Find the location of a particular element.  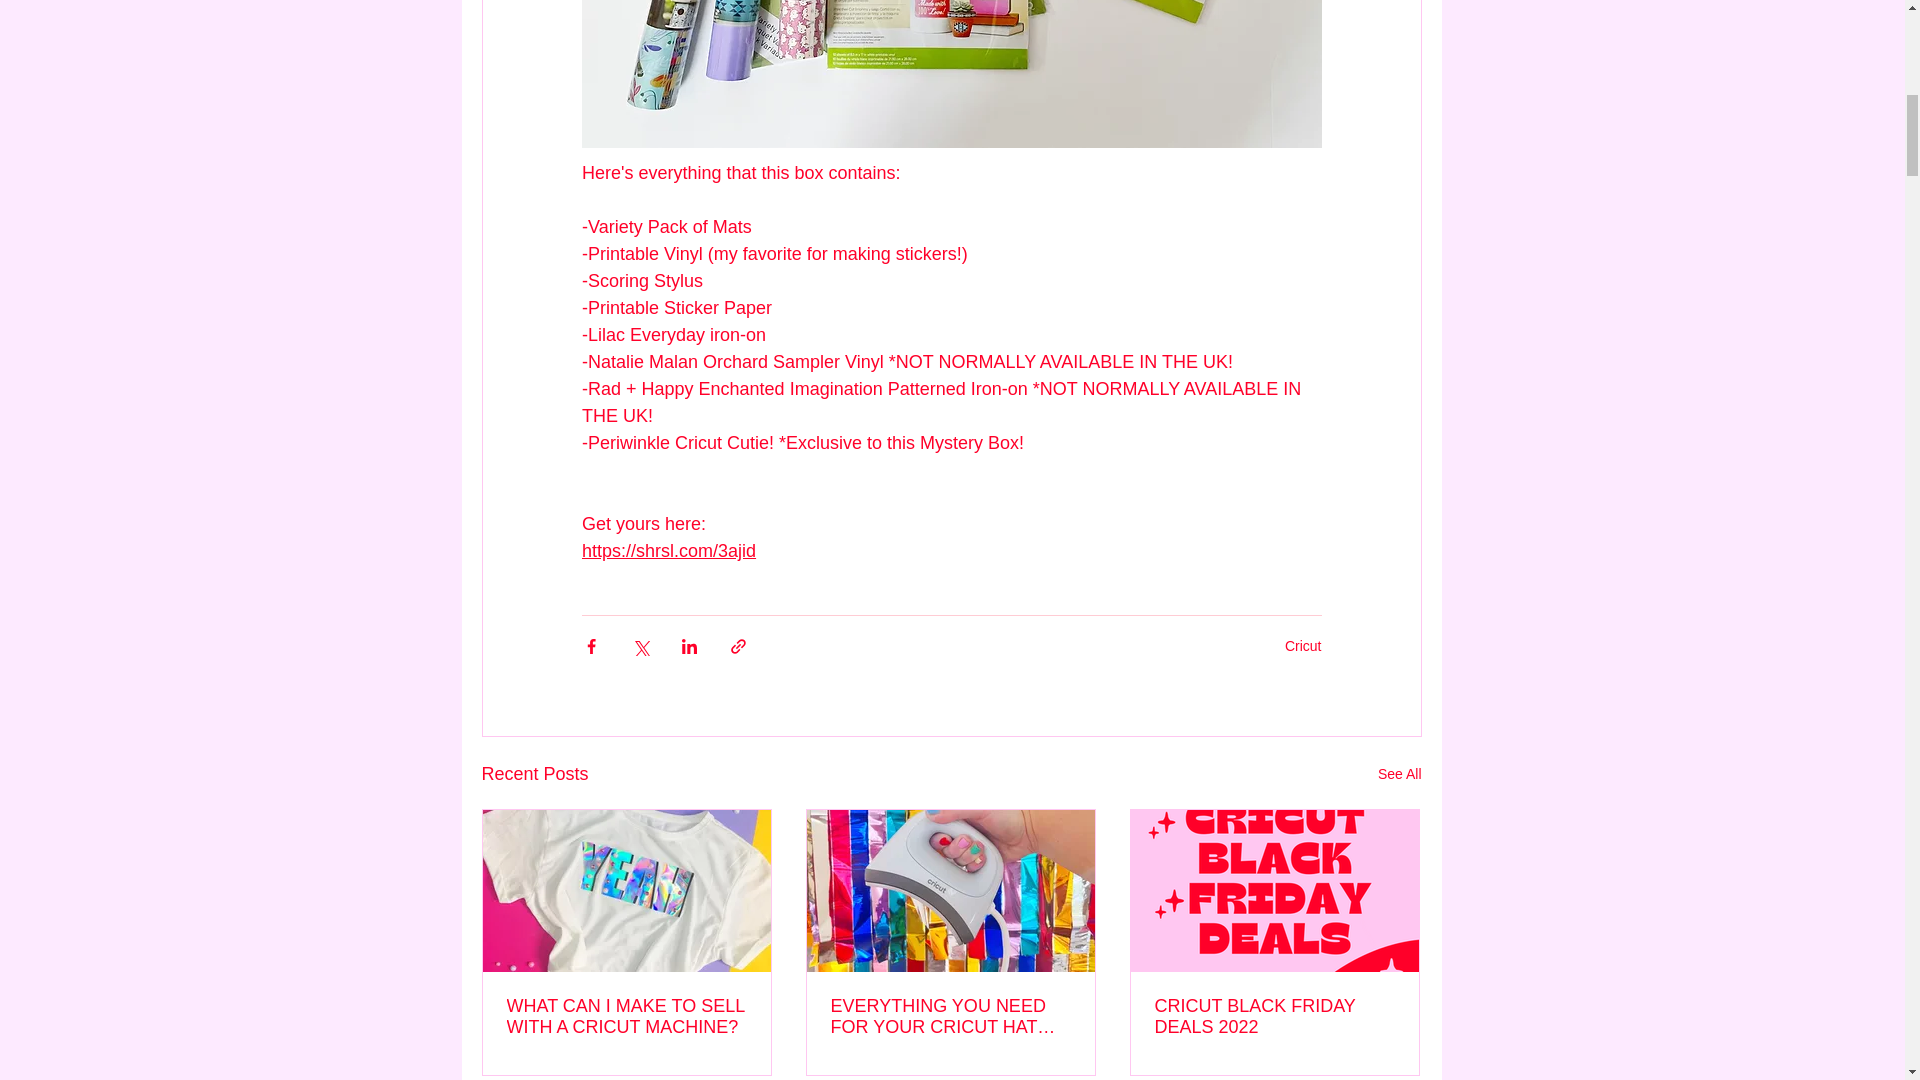

EVERYTHING YOU NEED FOR YOUR CRICUT HAT PRESS is located at coordinates (949, 1016).